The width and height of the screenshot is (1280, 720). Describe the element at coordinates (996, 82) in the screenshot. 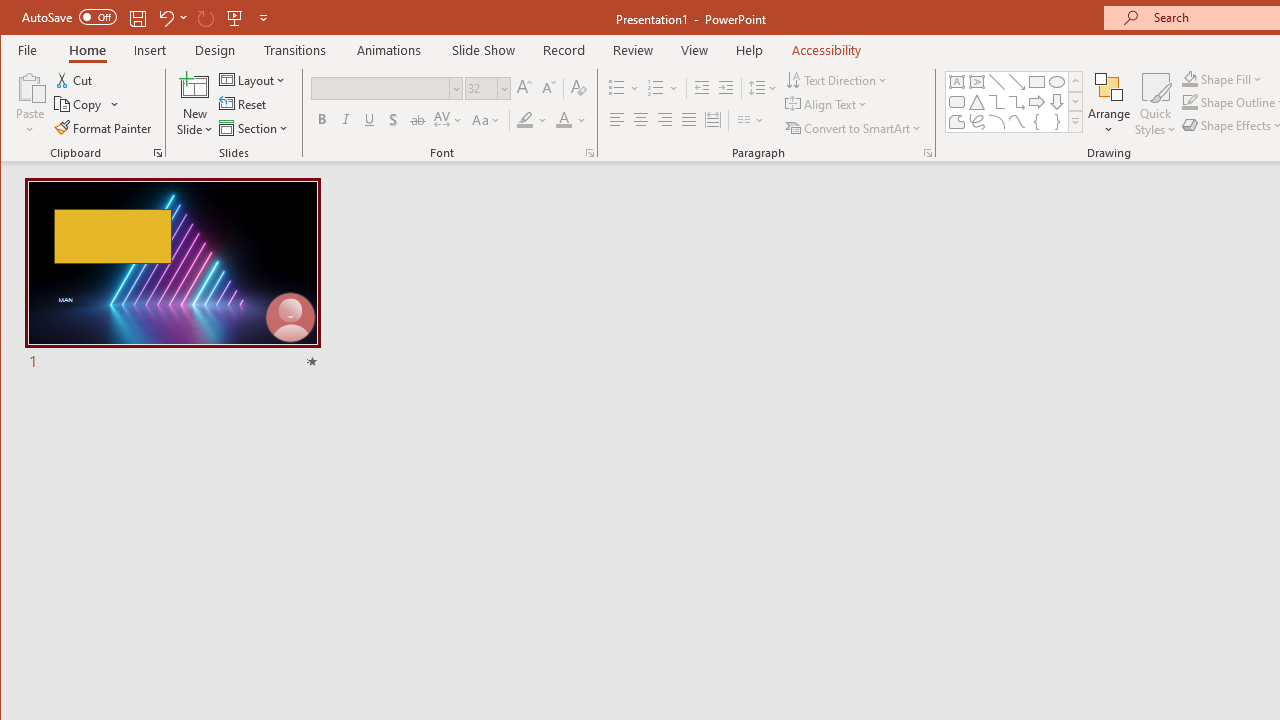

I see `Line` at that location.